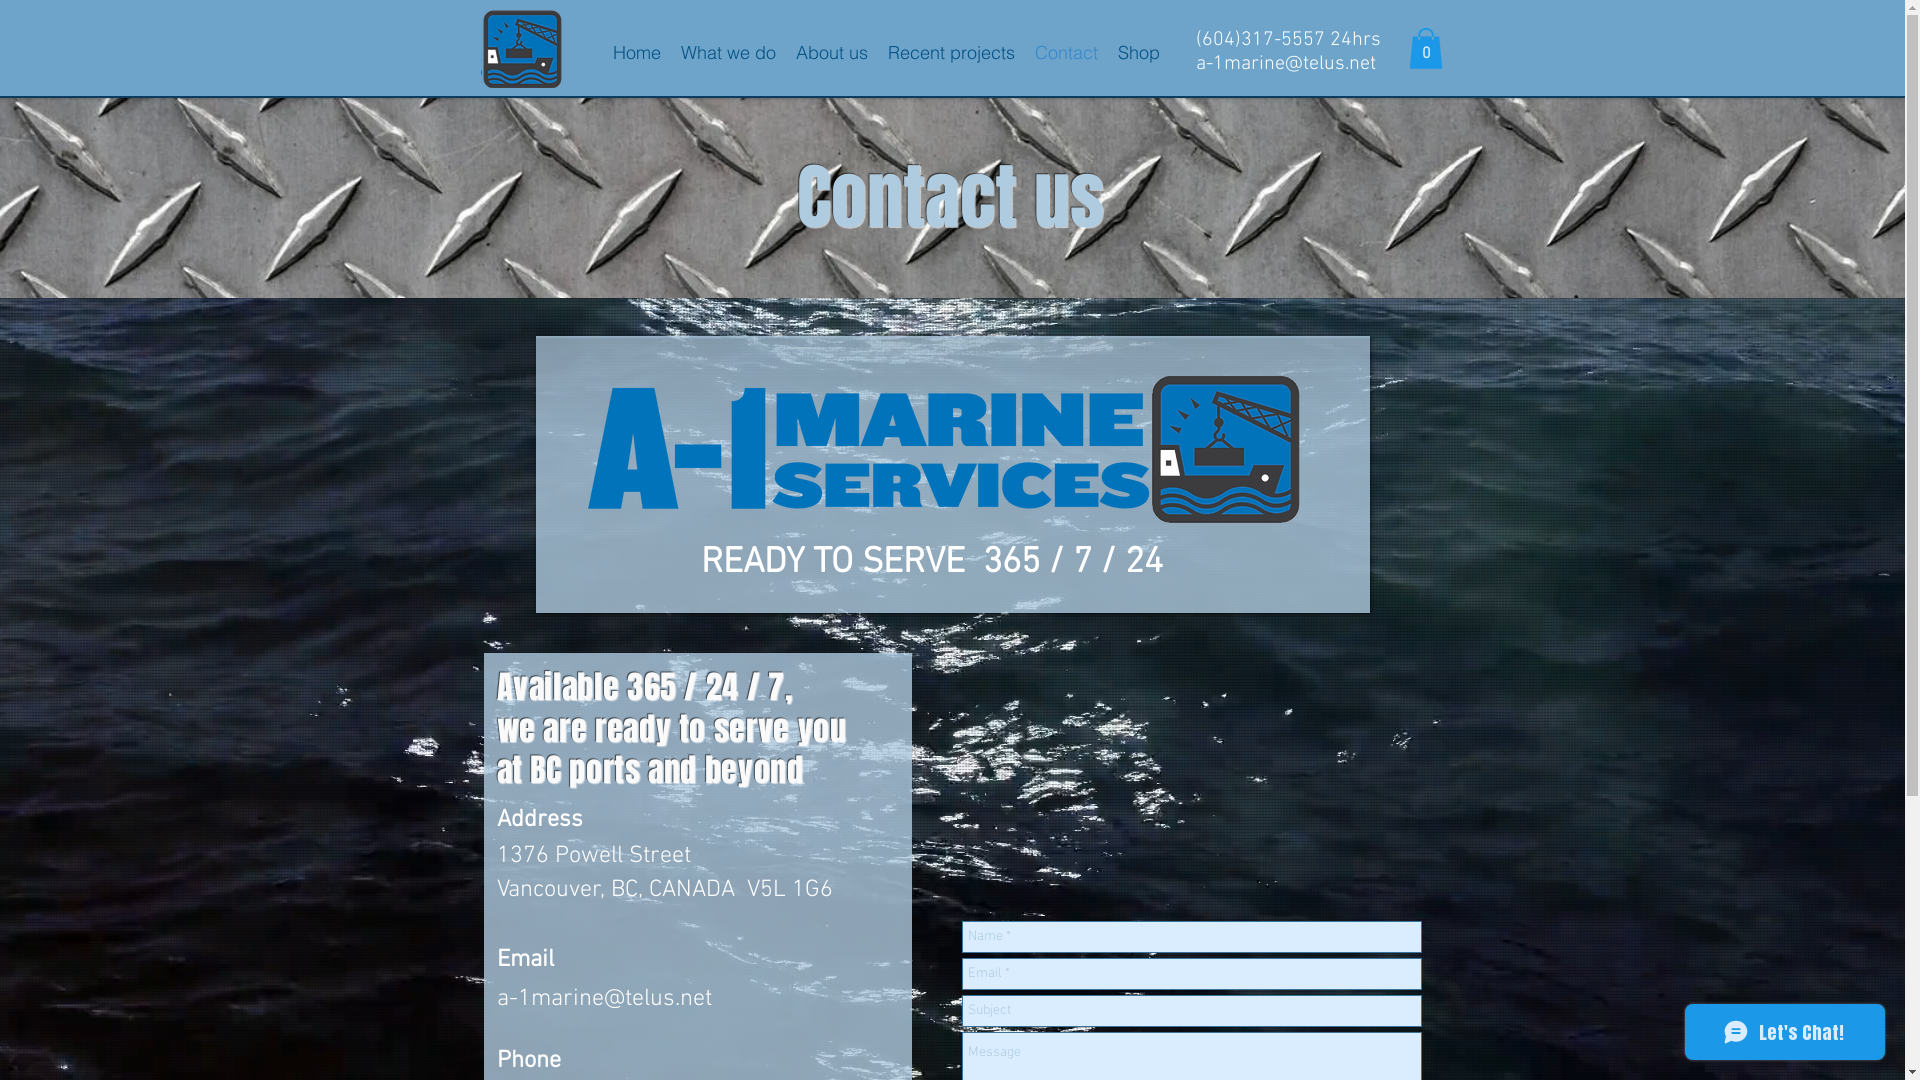  What do you see at coordinates (1192, 758) in the screenshot?
I see `Google Maps` at bounding box center [1192, 758].